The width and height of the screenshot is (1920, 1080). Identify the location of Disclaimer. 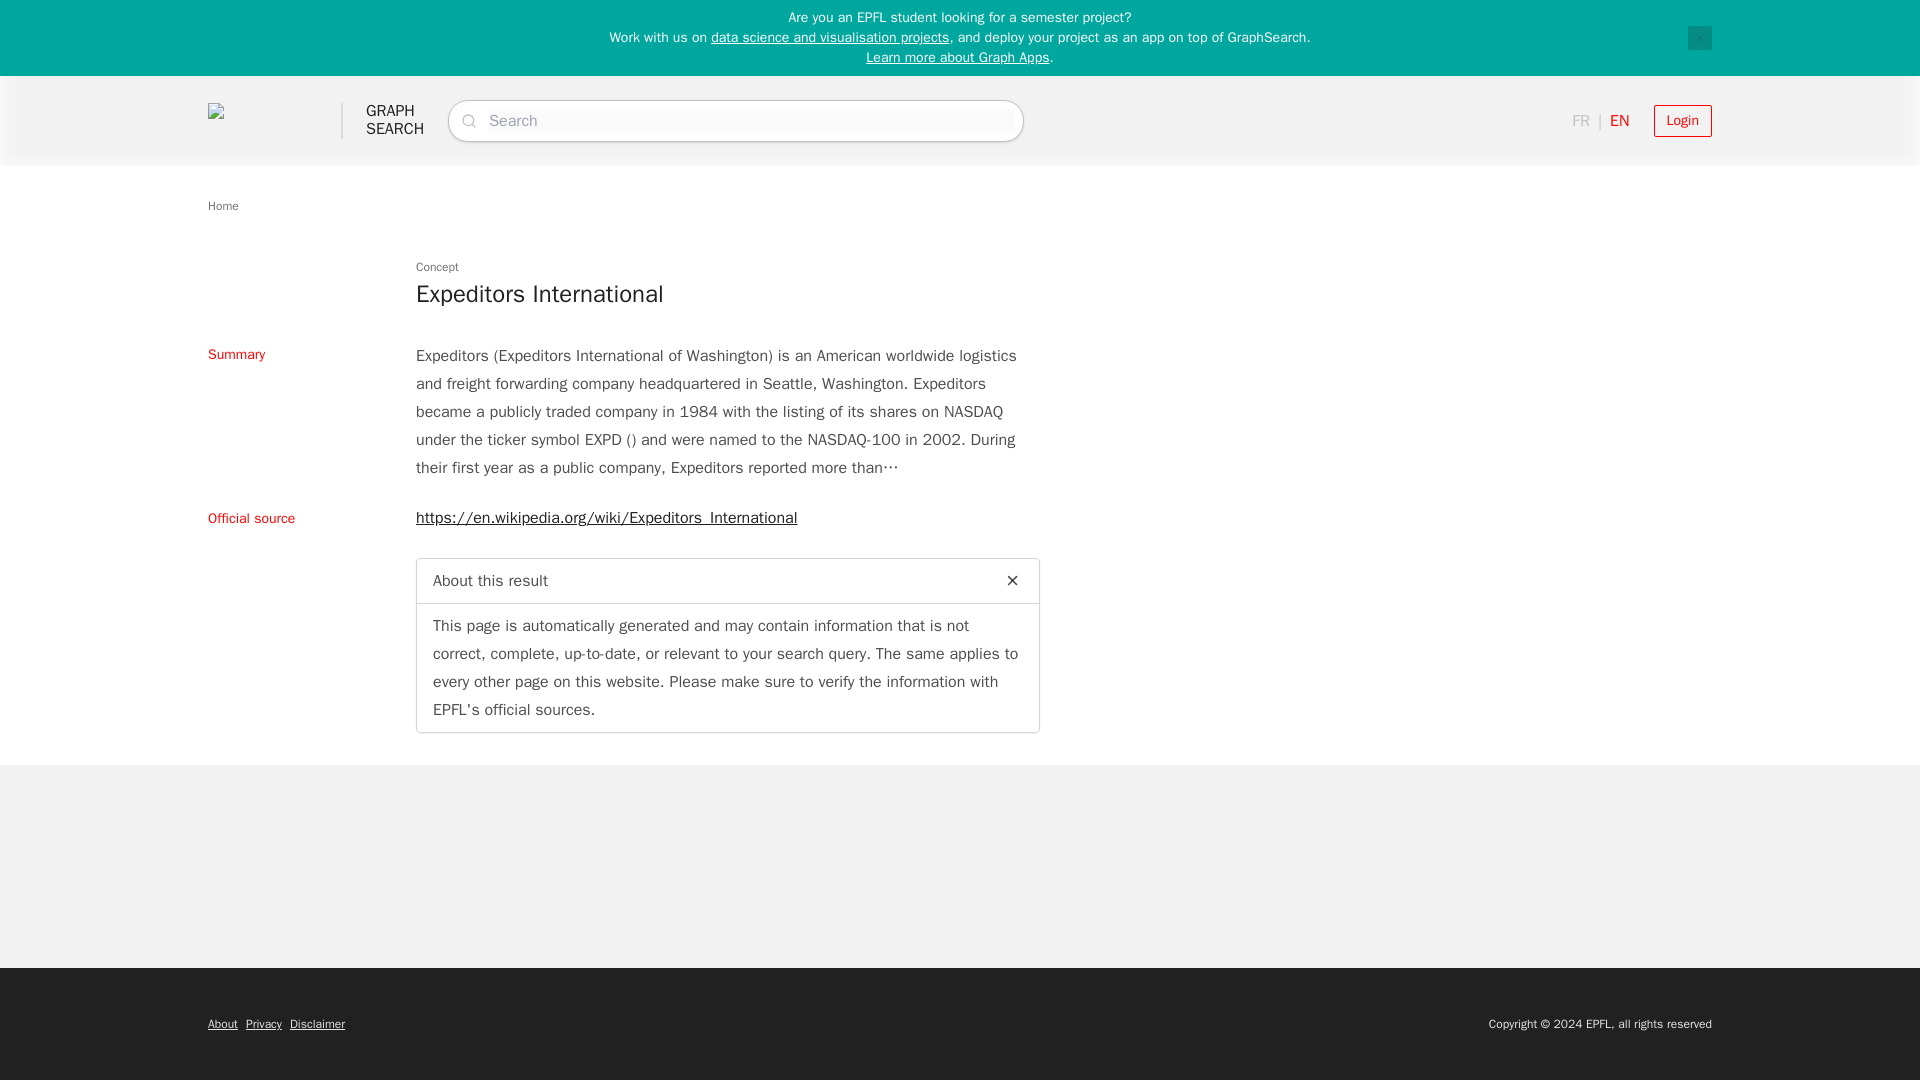
(317, 1024).